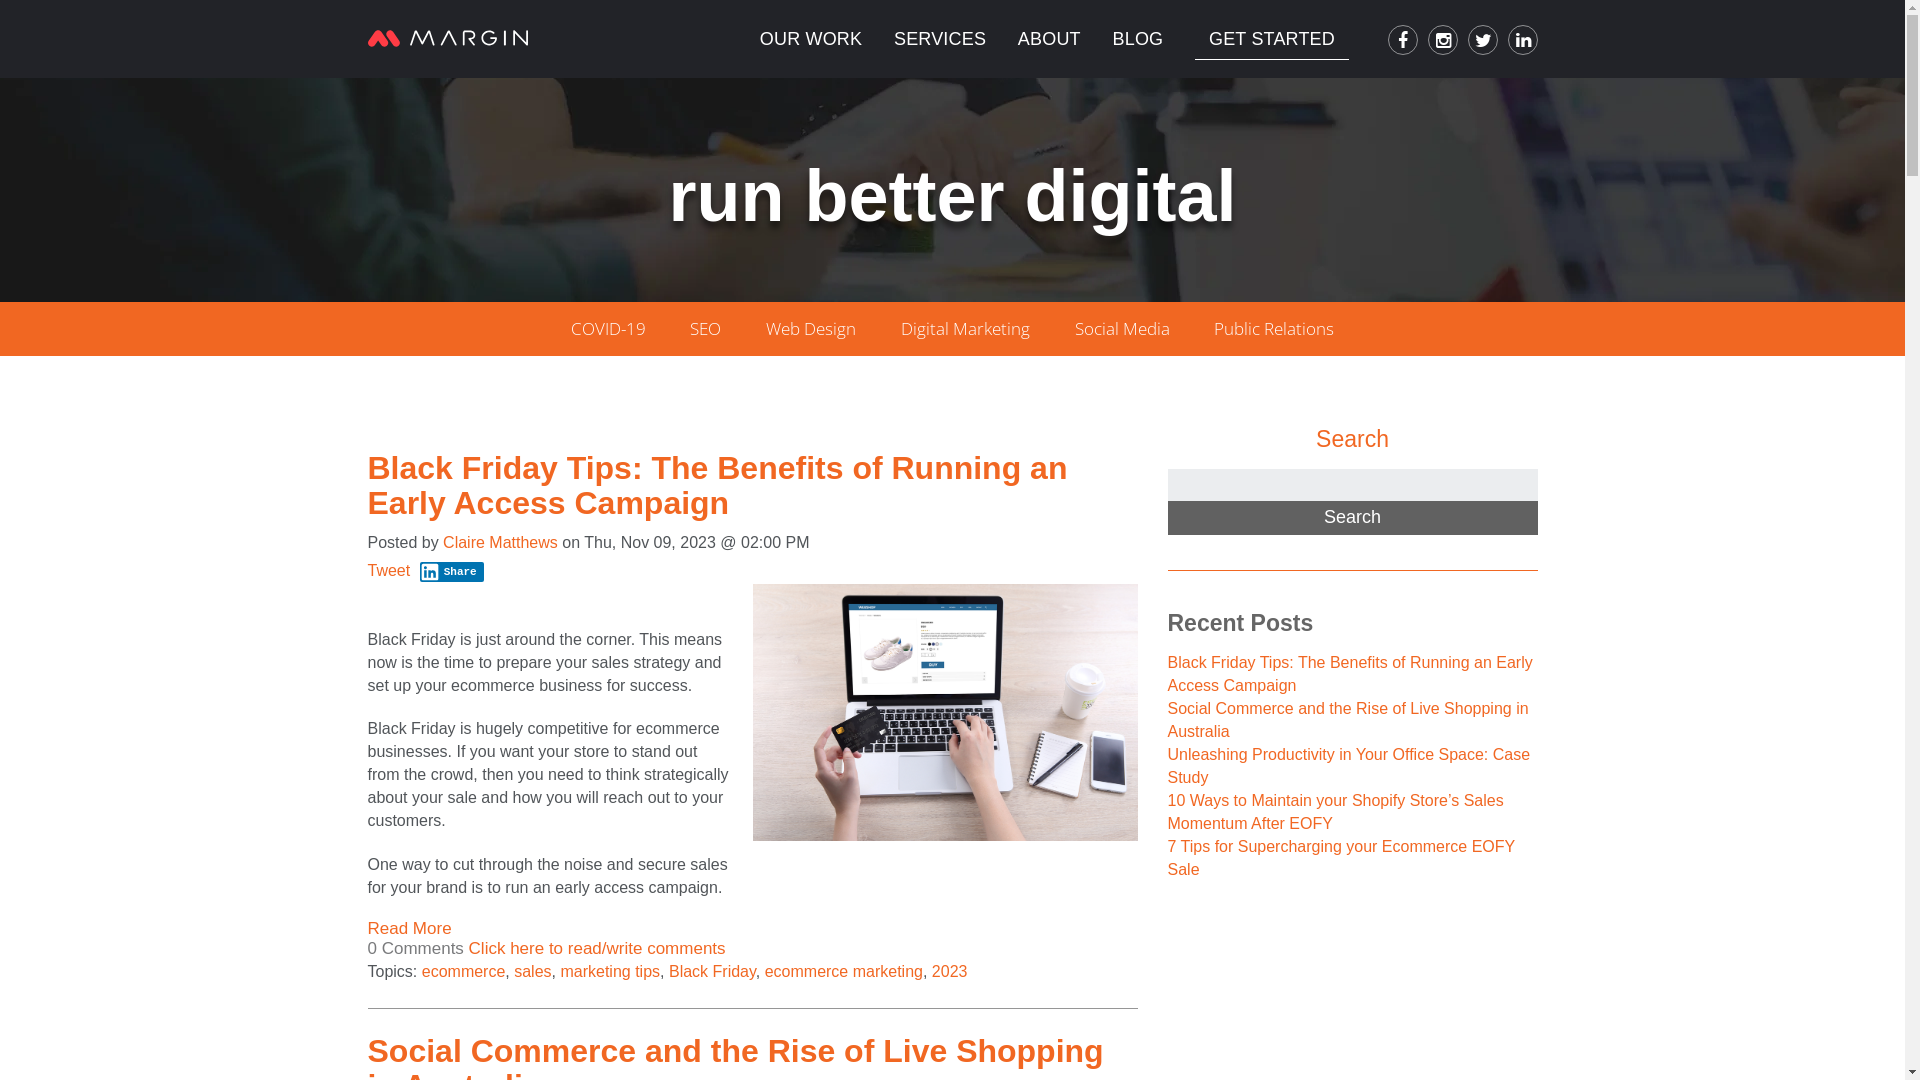  I want to click on Claire Matthews, so click(500, 542).